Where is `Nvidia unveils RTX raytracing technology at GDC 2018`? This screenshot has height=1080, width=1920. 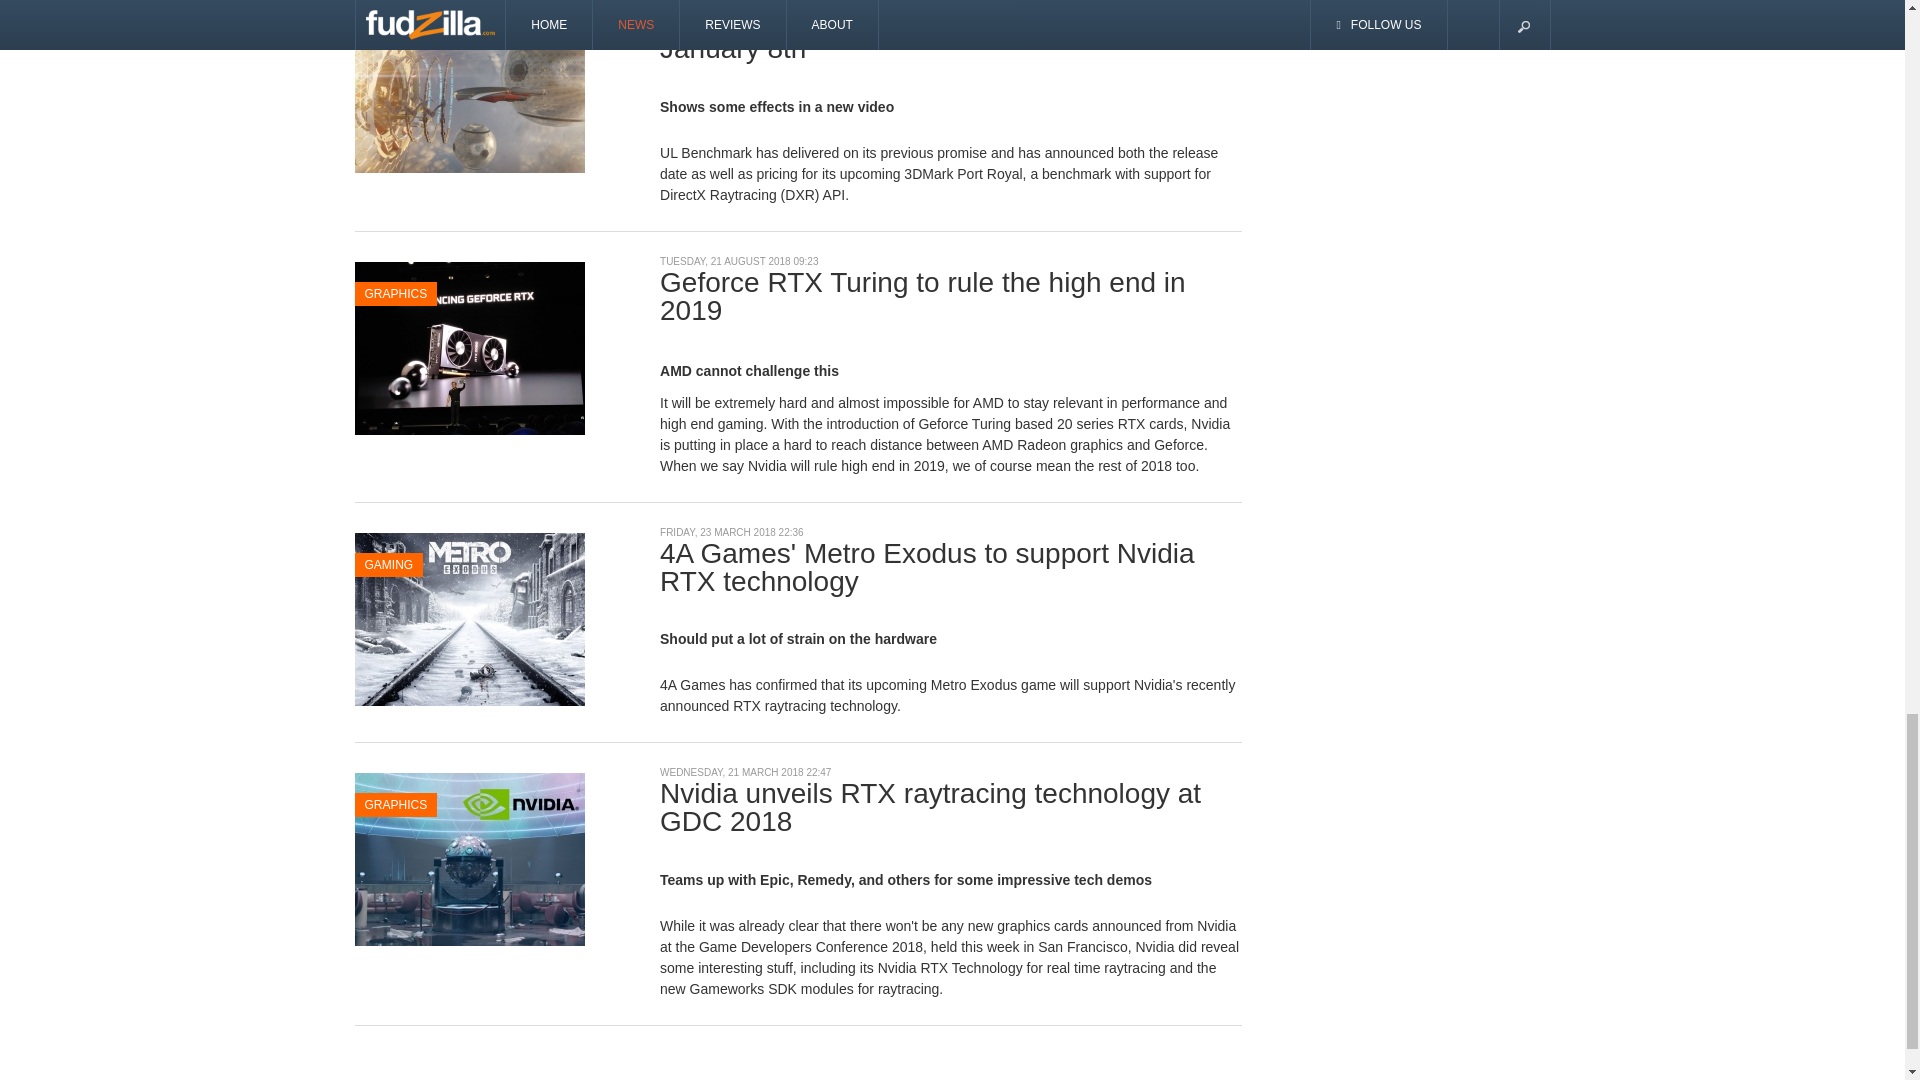 Nvidia unveils RTX raytracing technology at GDC 2018 is located at coordinates (468, 858).